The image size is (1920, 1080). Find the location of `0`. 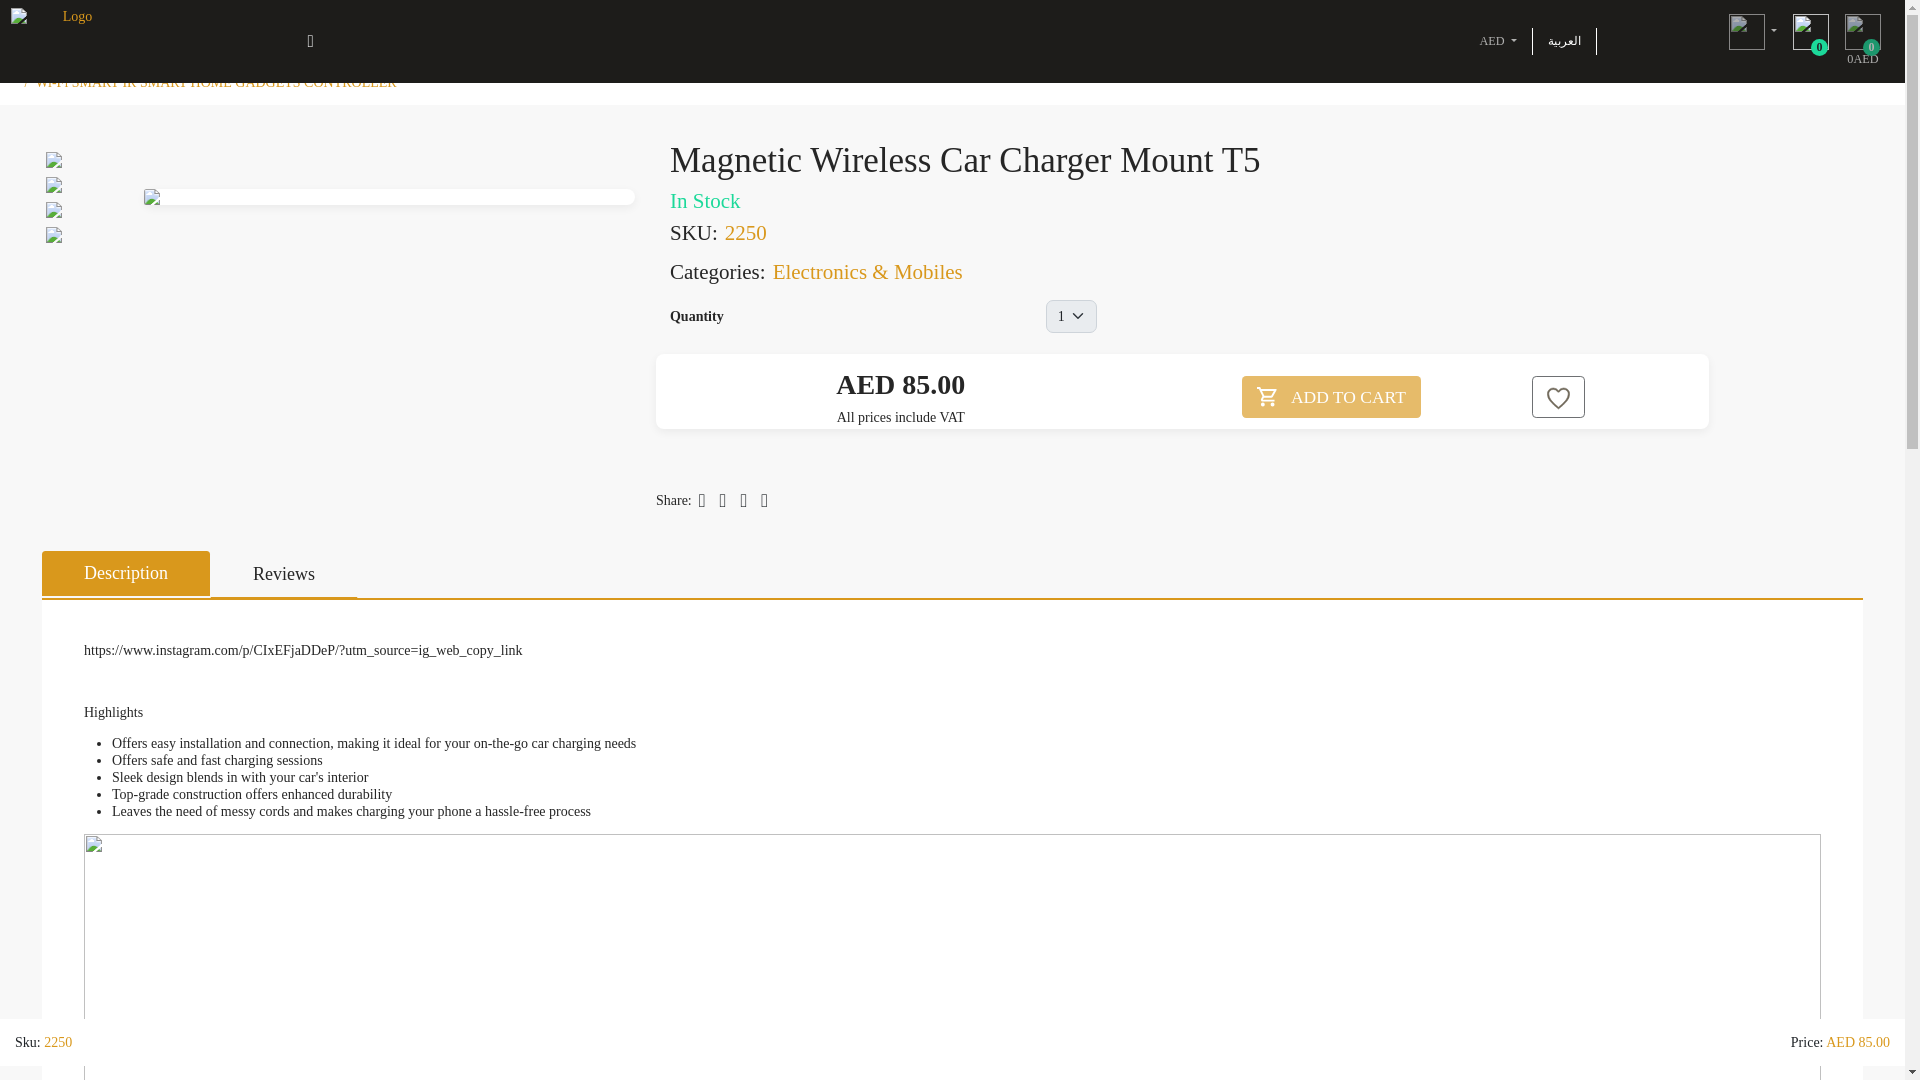

0 is located at coordinates (1811, 41).